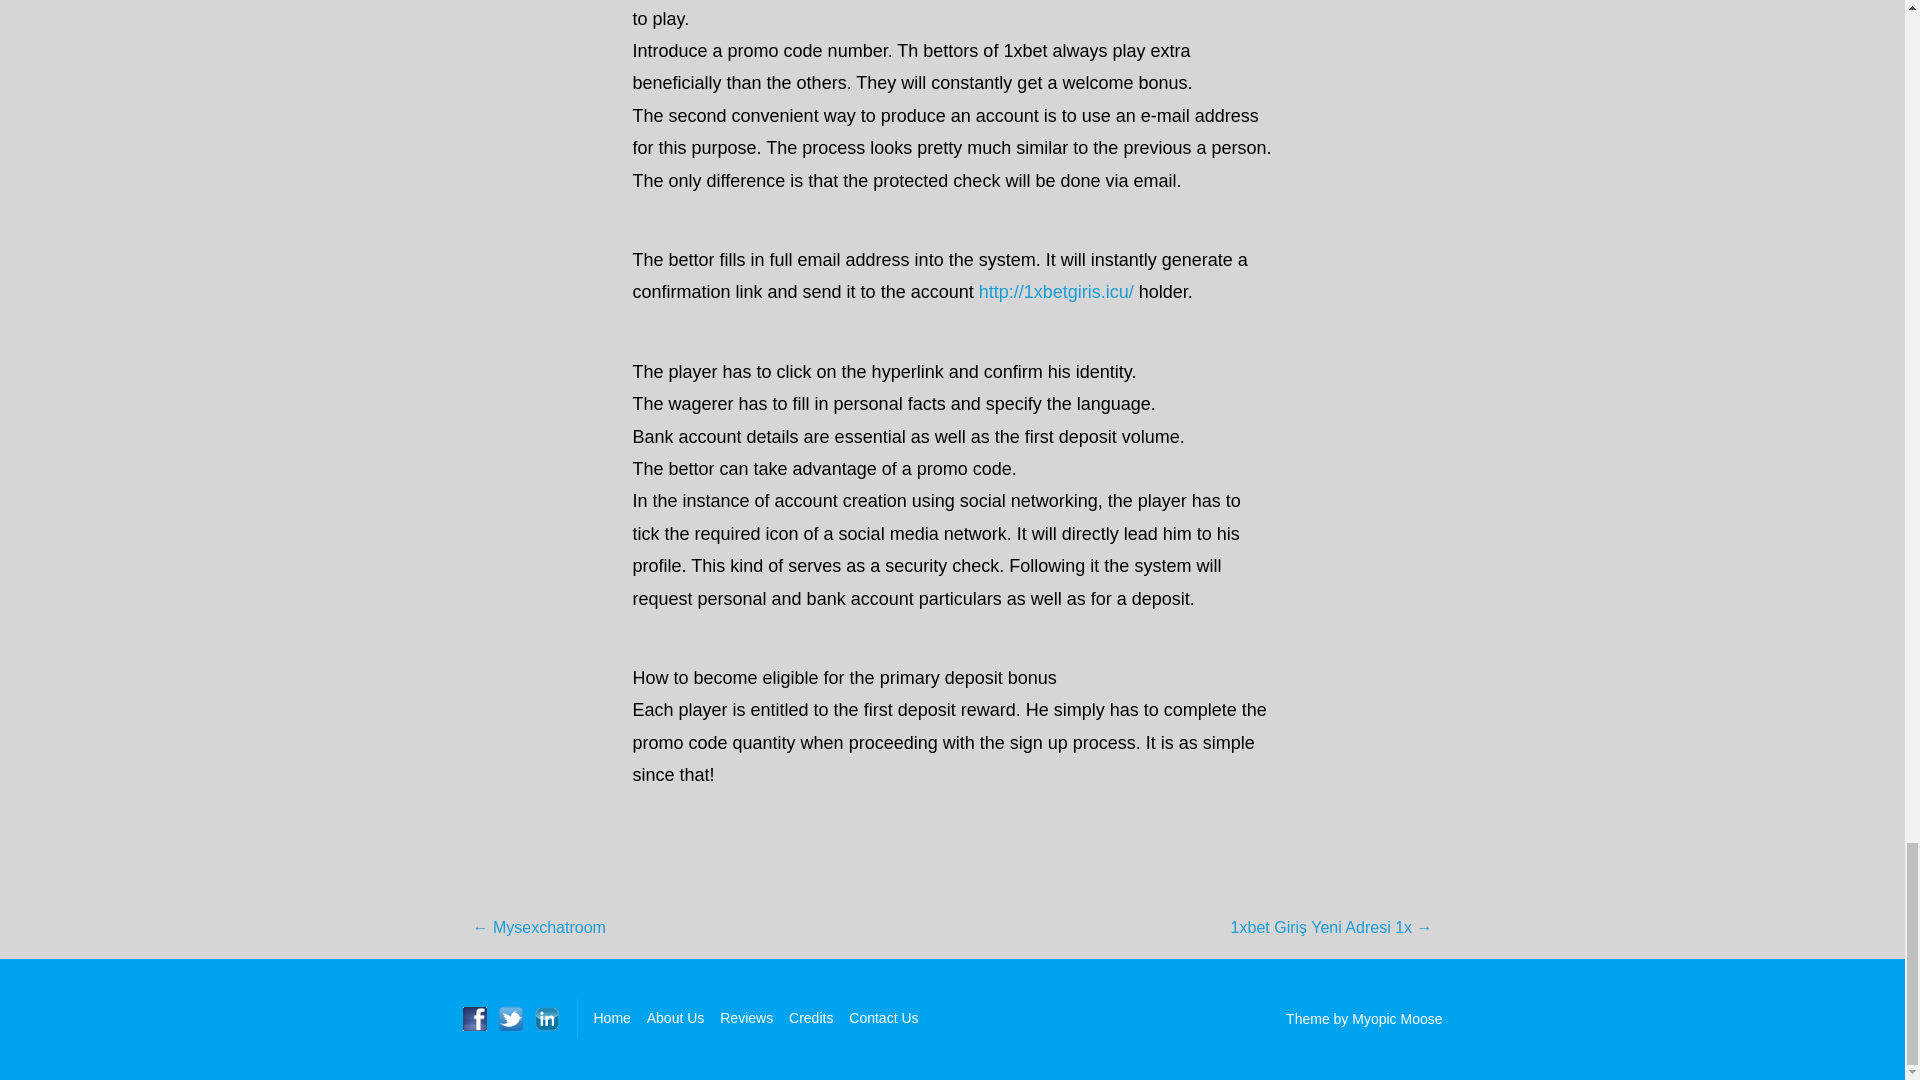 The width and height of the screenshot is (1920, 1080). What do you see at coordinates (510, 1018) in the screenshot?
I see `Follow Us on Twitter` at bounding box center [510, 1018].